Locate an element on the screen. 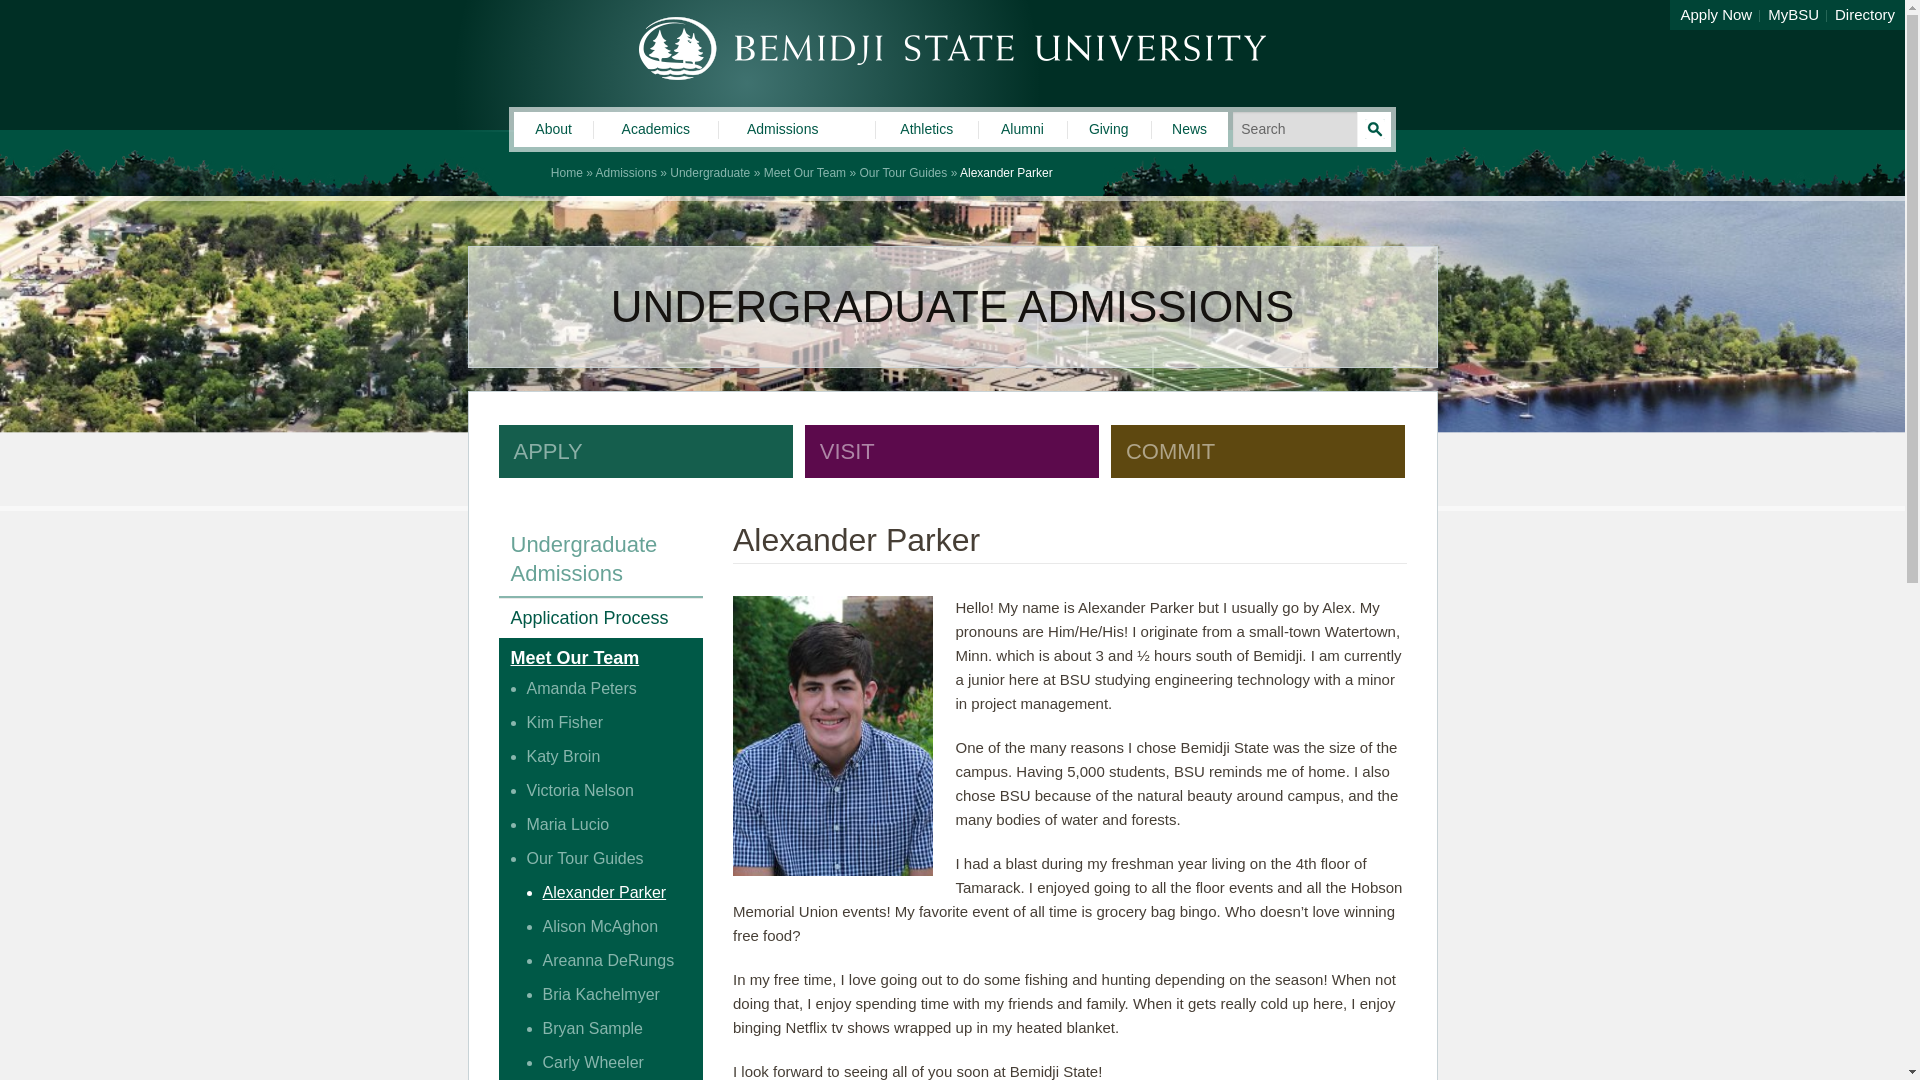  Academics is located at coordinates (656, 132).